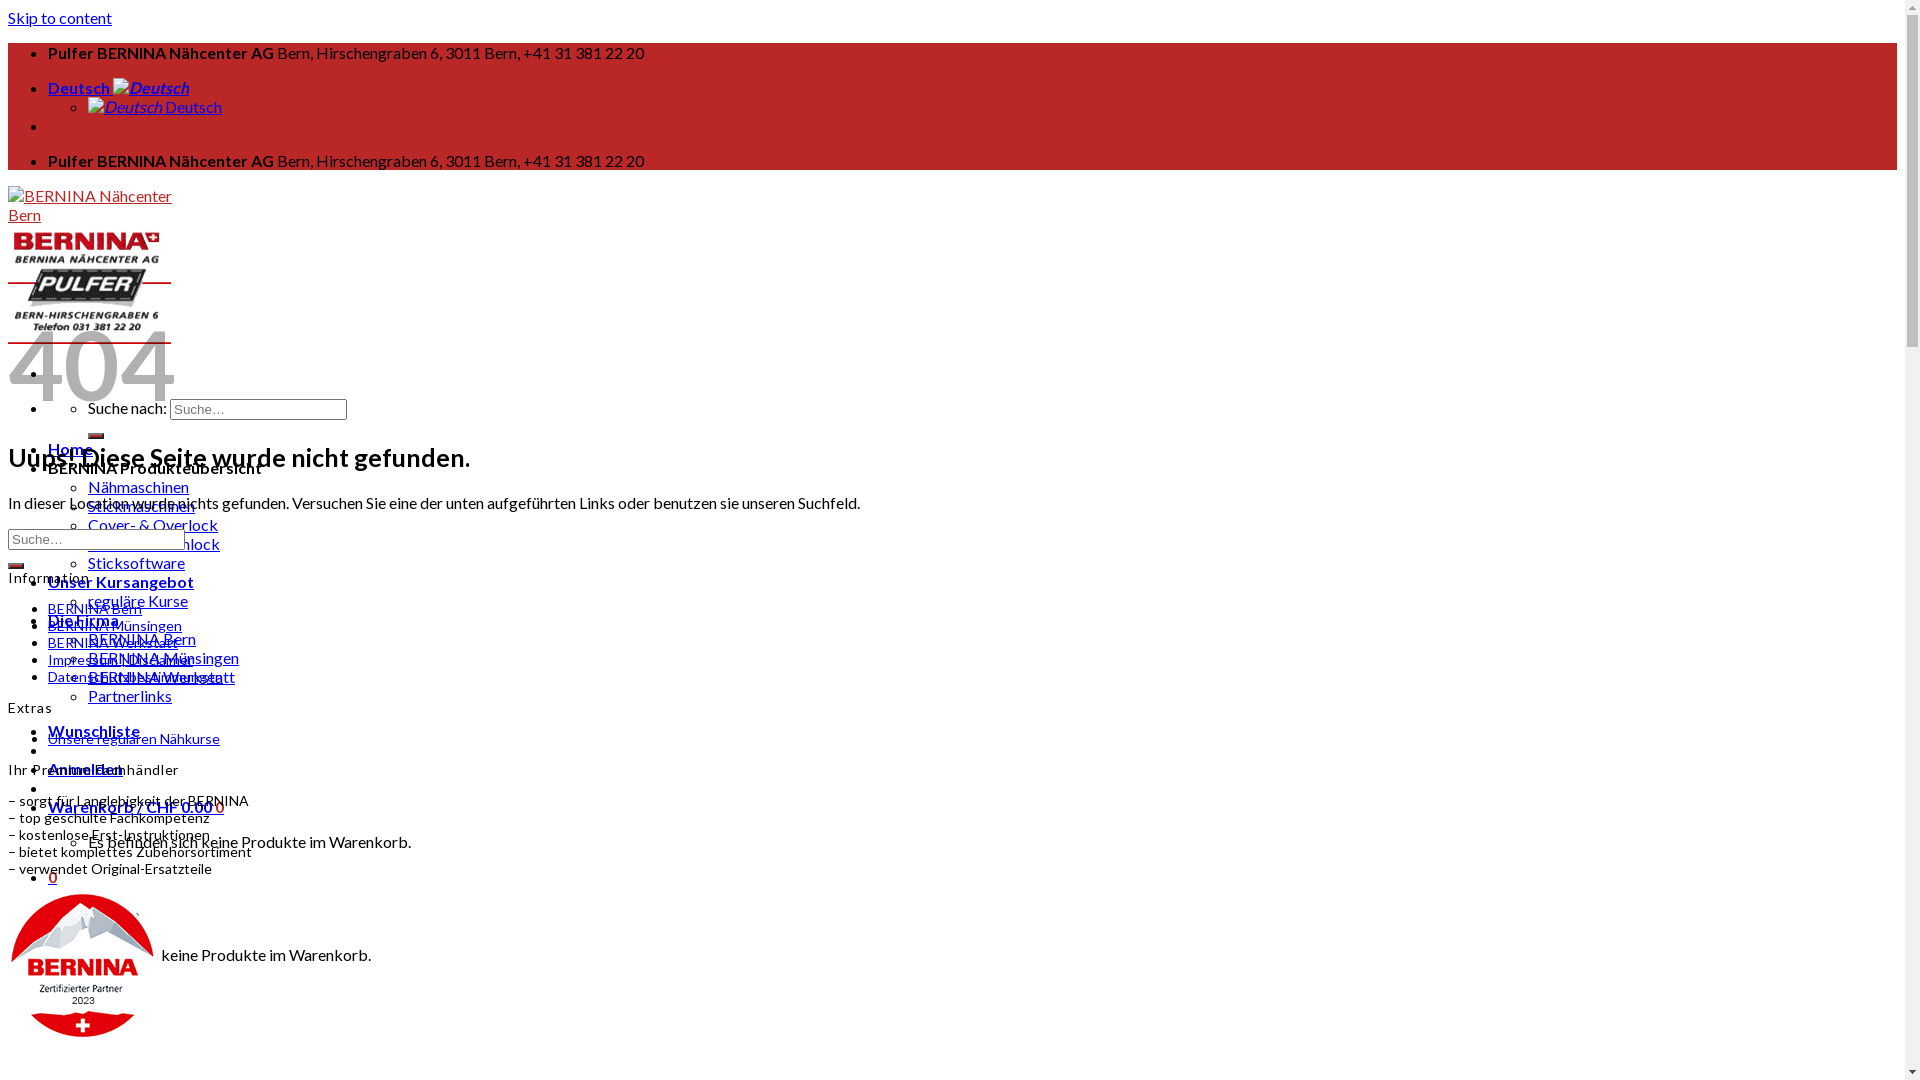 Image resolution: width=1920 pixels, height=1080 pixels. Describe the element at coordinates (96, 436) in the screenshot. I see `Suche` at that location.